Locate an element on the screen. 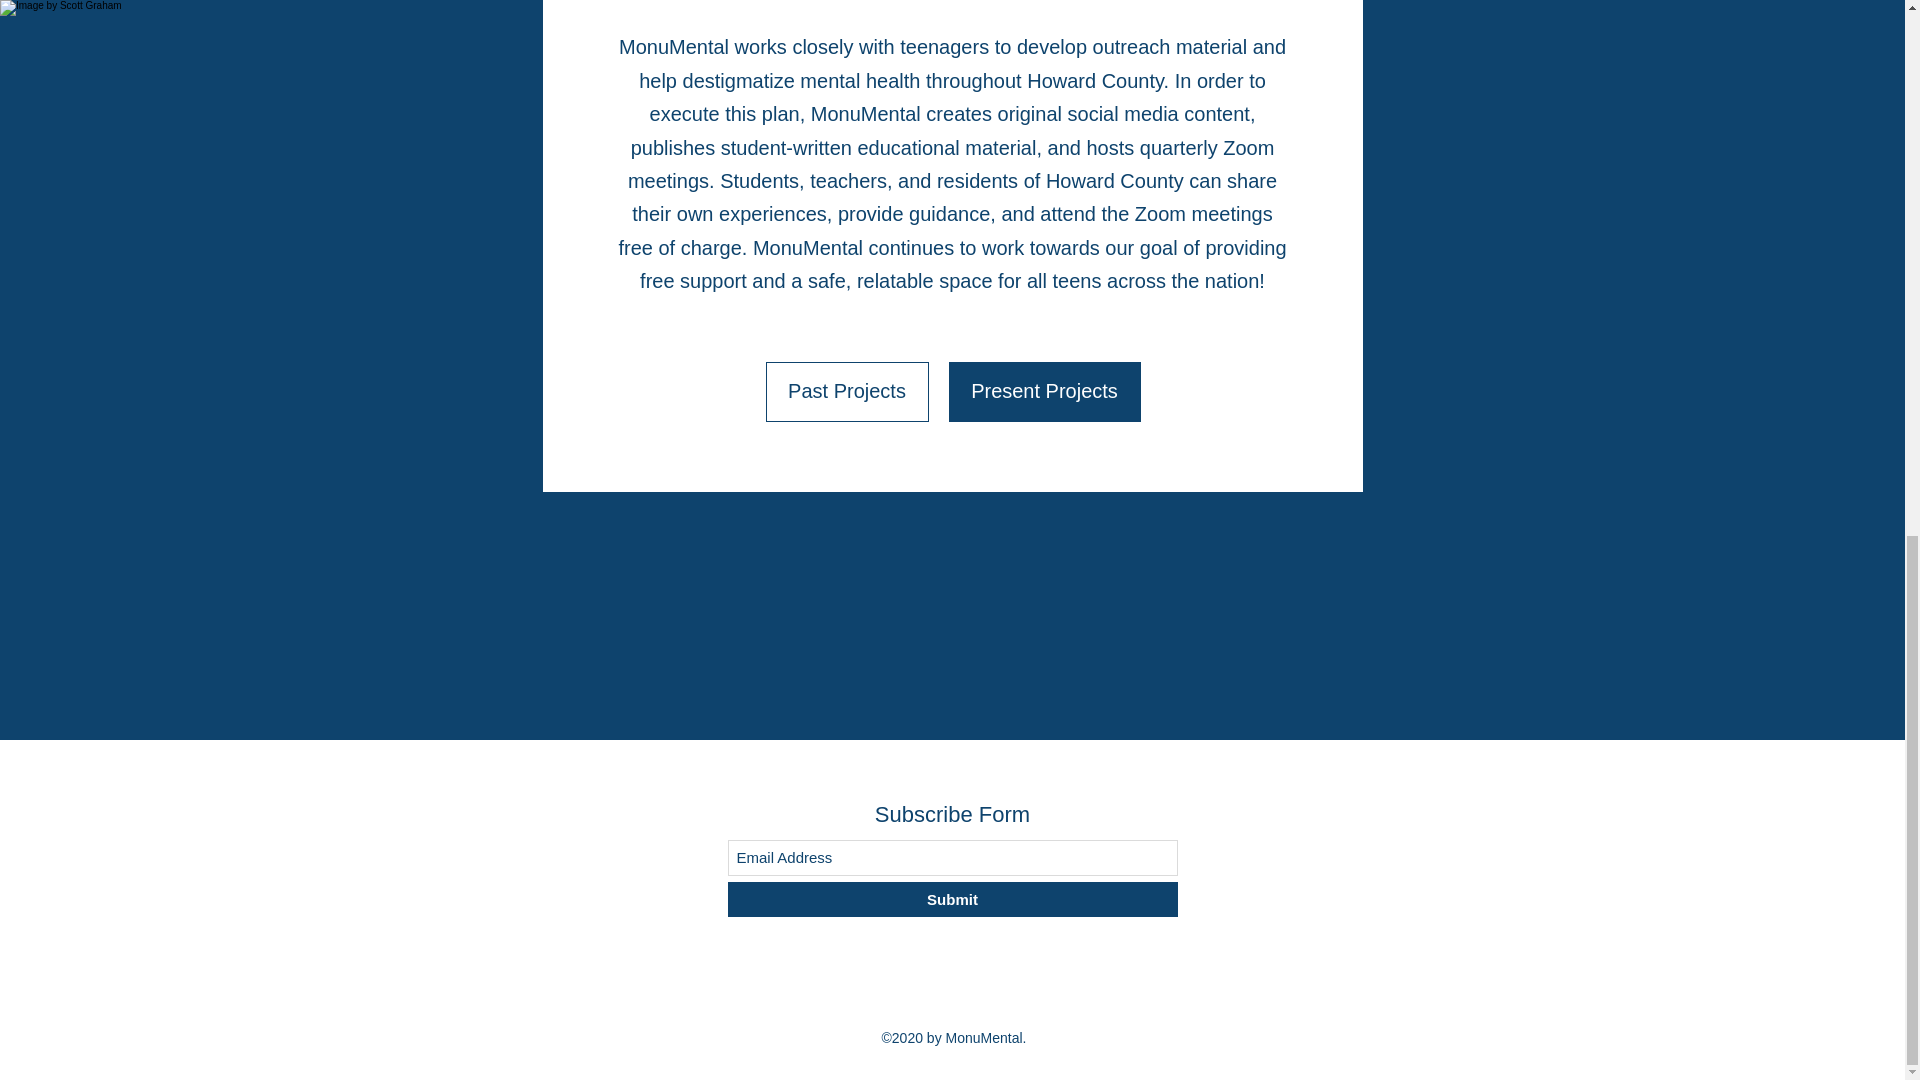  Present Projects is located at coordinates (1044, 392).